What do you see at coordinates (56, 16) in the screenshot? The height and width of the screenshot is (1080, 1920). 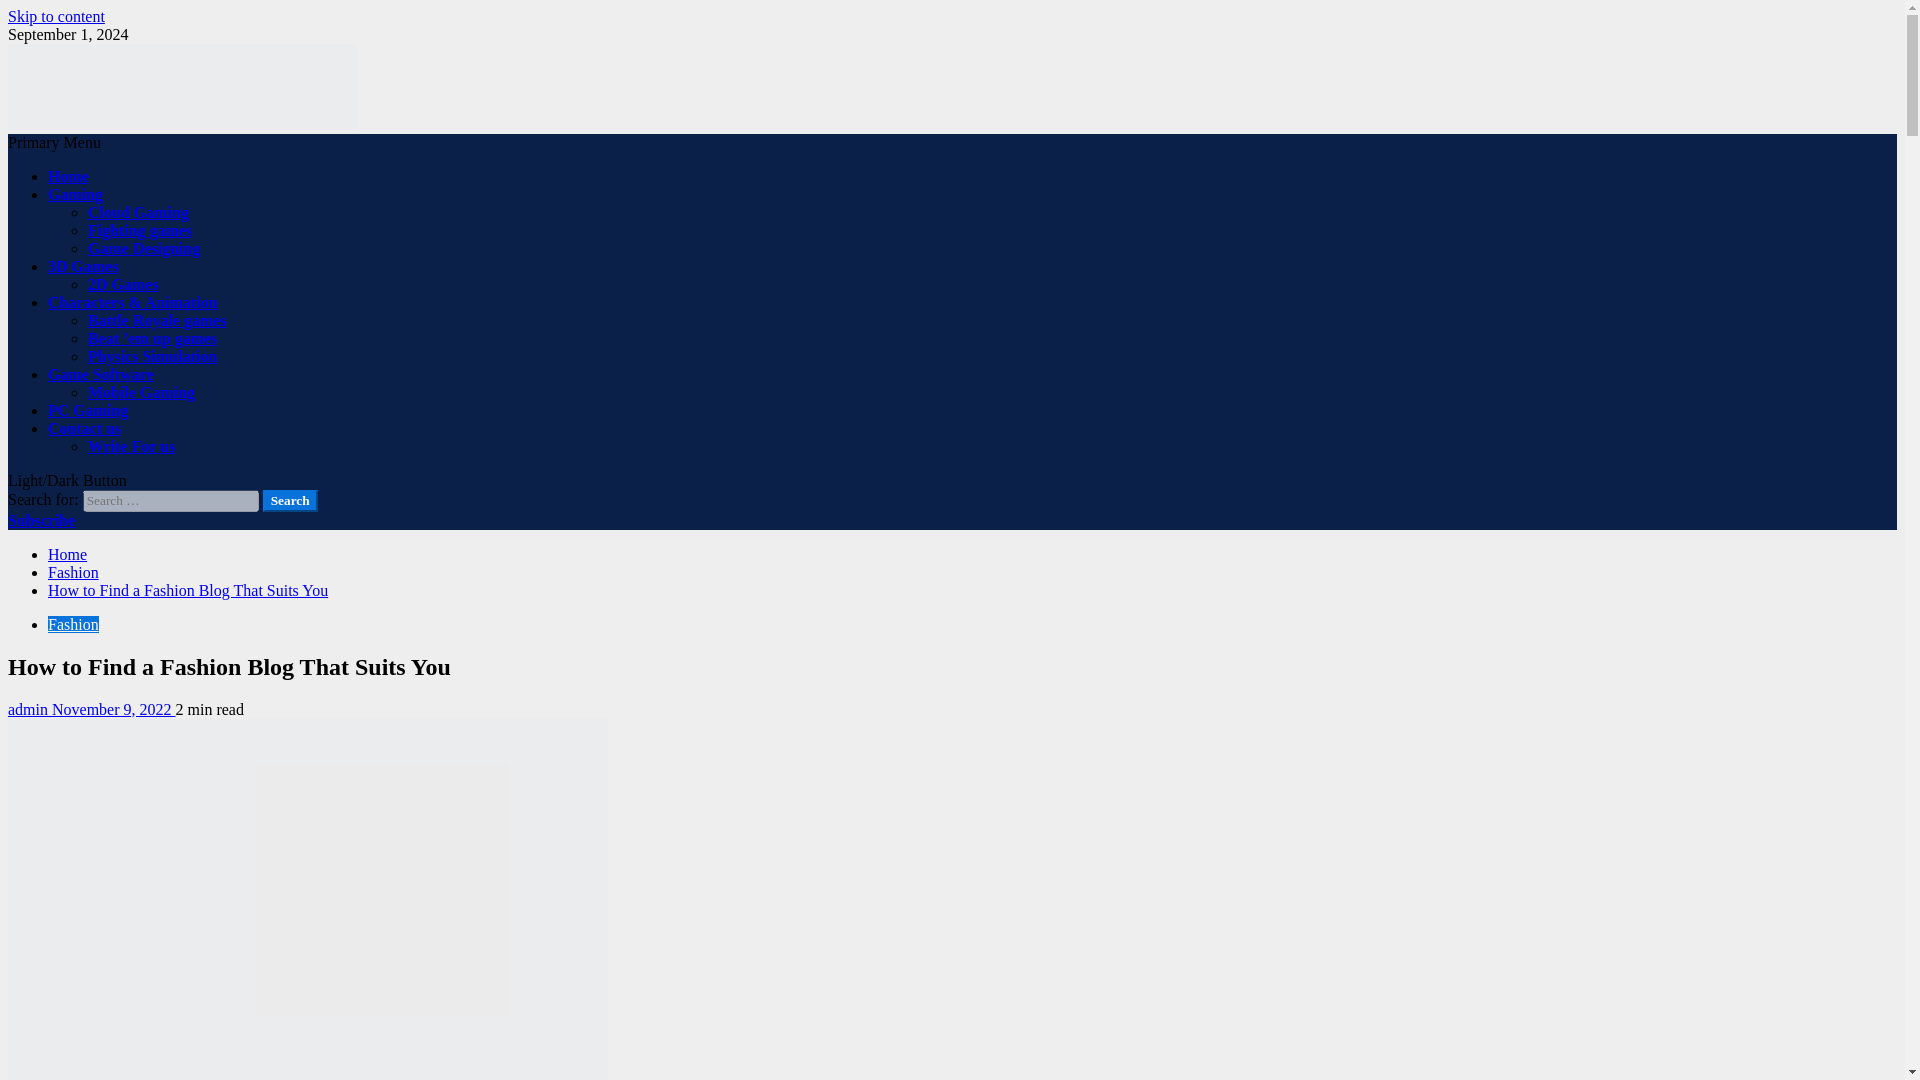 I see `Skip to content` at bounding box center [56, 16].